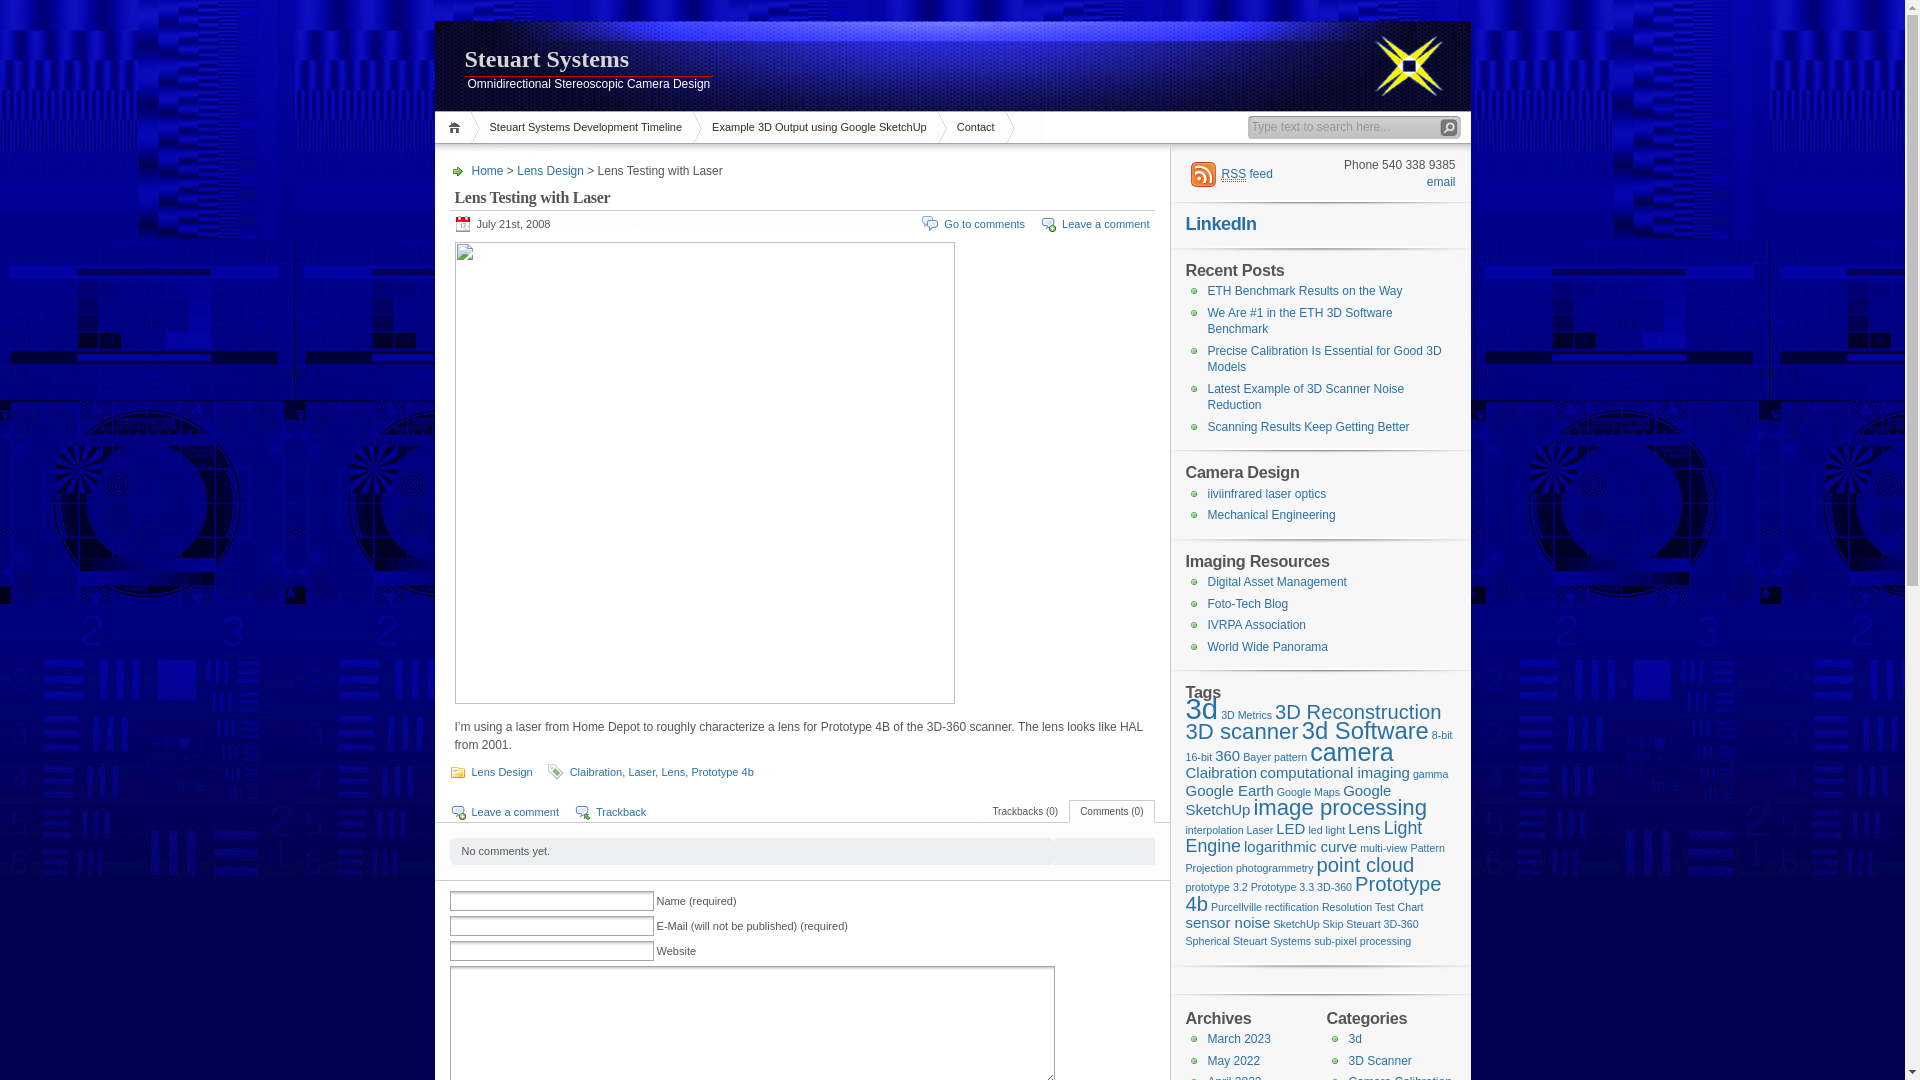 This screenshot has height=1080, width=1920. Describe the element at coordinates (456, 128) in the screenshot. I see `Home` at that location.